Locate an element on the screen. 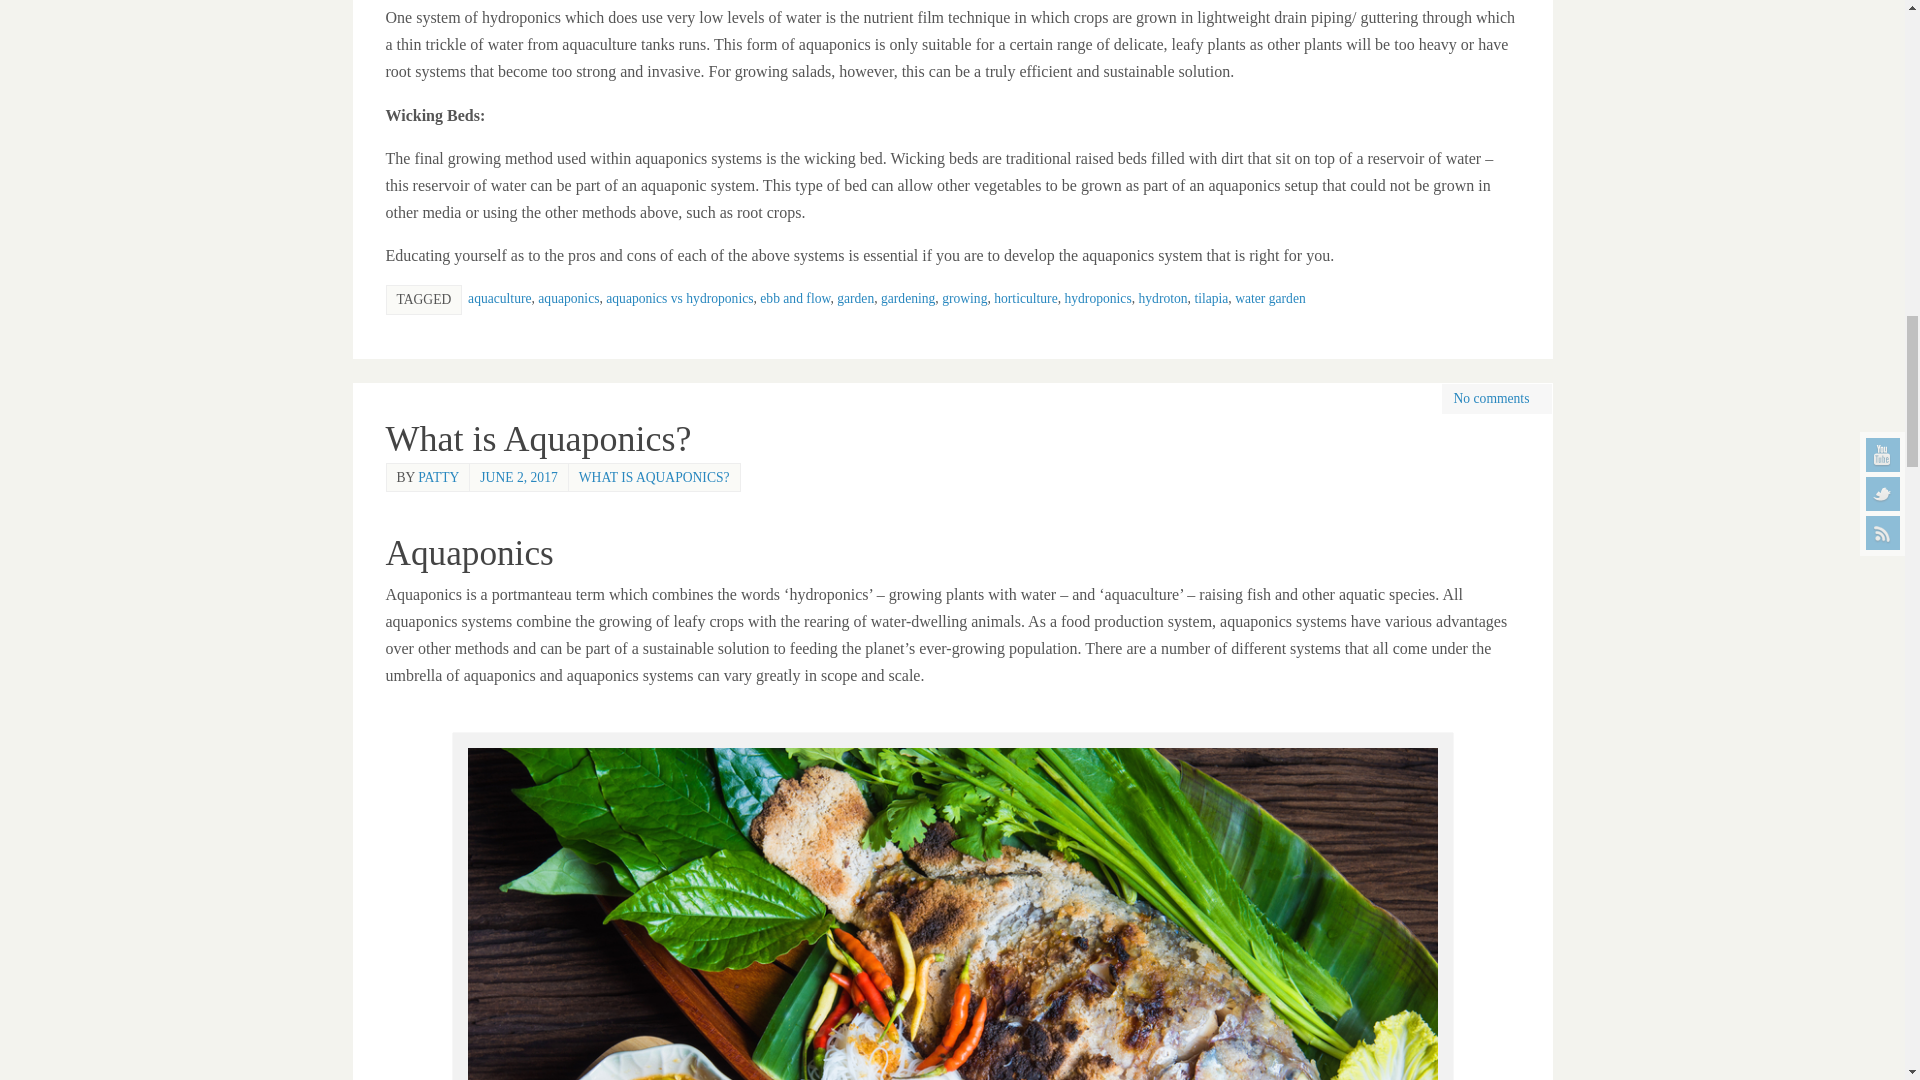 The width and height of the screenshot is (1920, 1080). hydroponics is located at coordinates (1096, 298).